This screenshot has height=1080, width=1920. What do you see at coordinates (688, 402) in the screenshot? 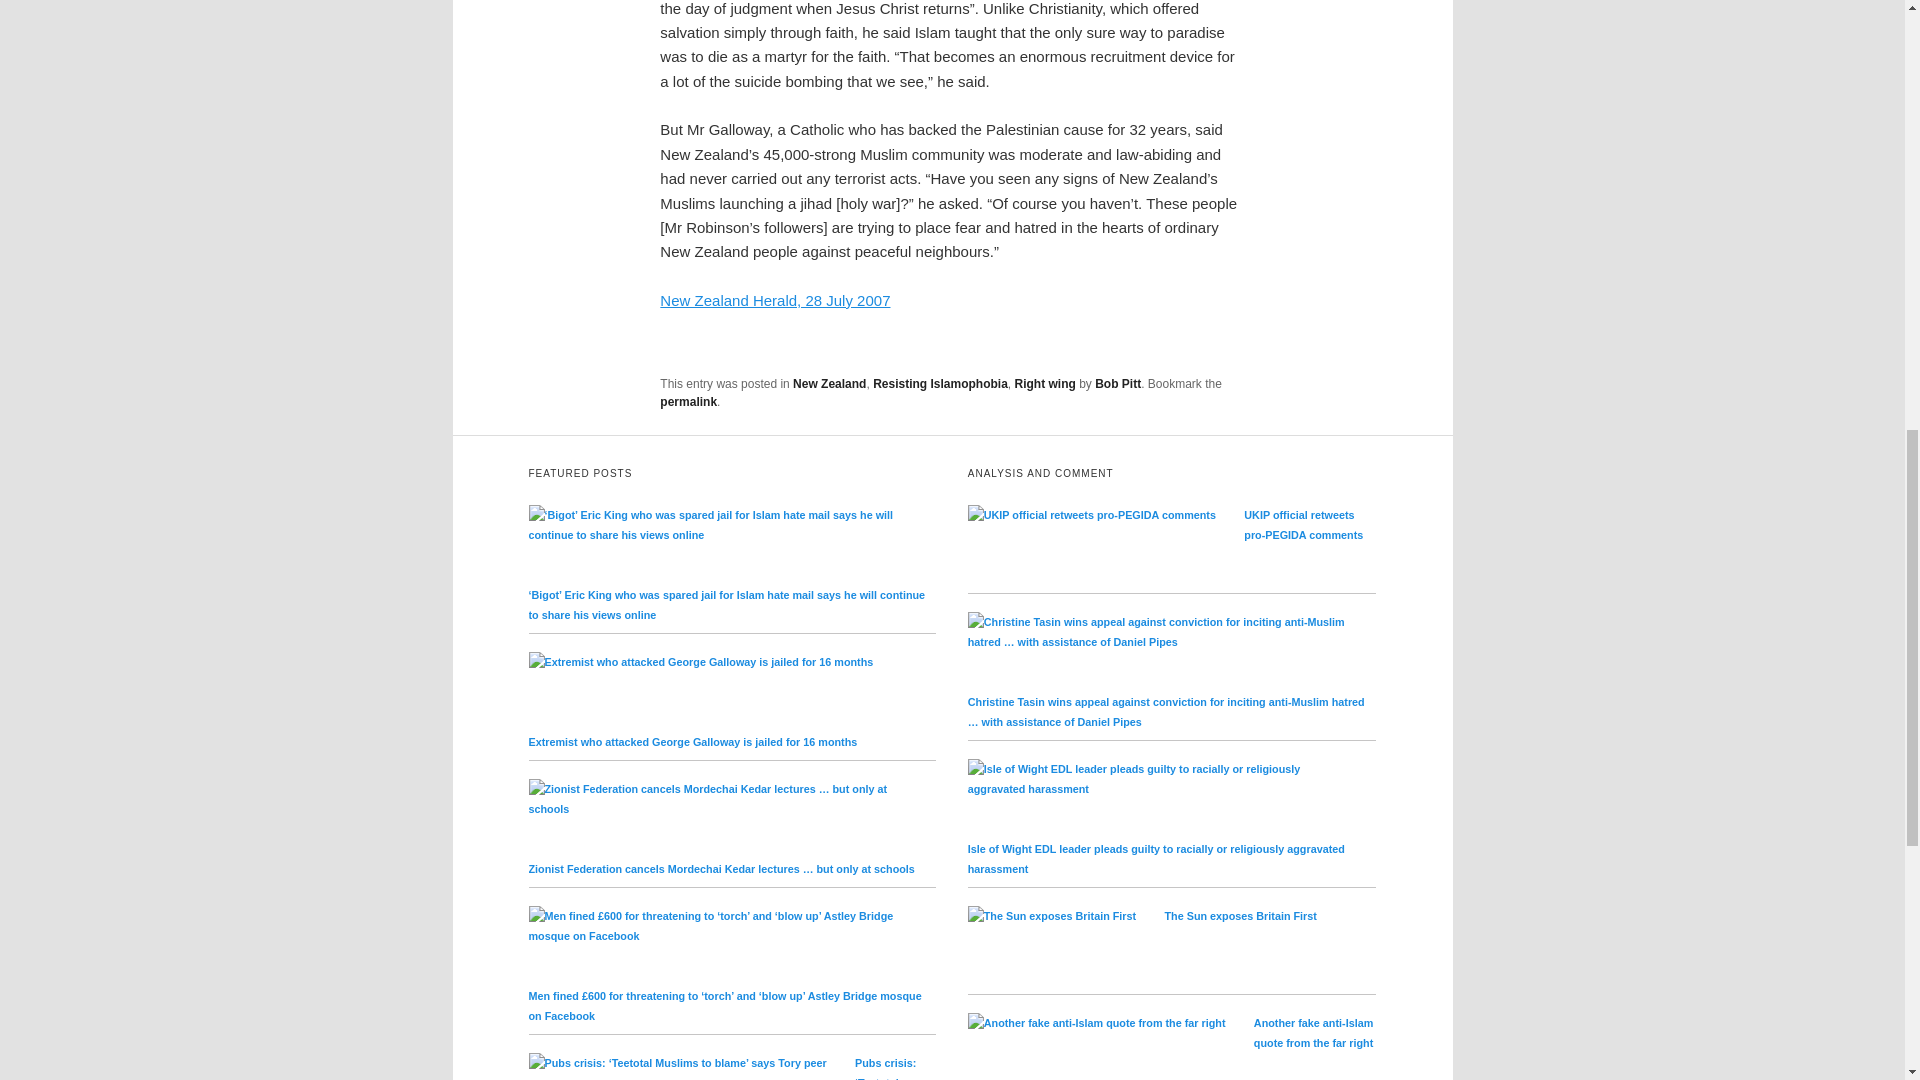
I see `permalink` at bounding box center [688, 402].